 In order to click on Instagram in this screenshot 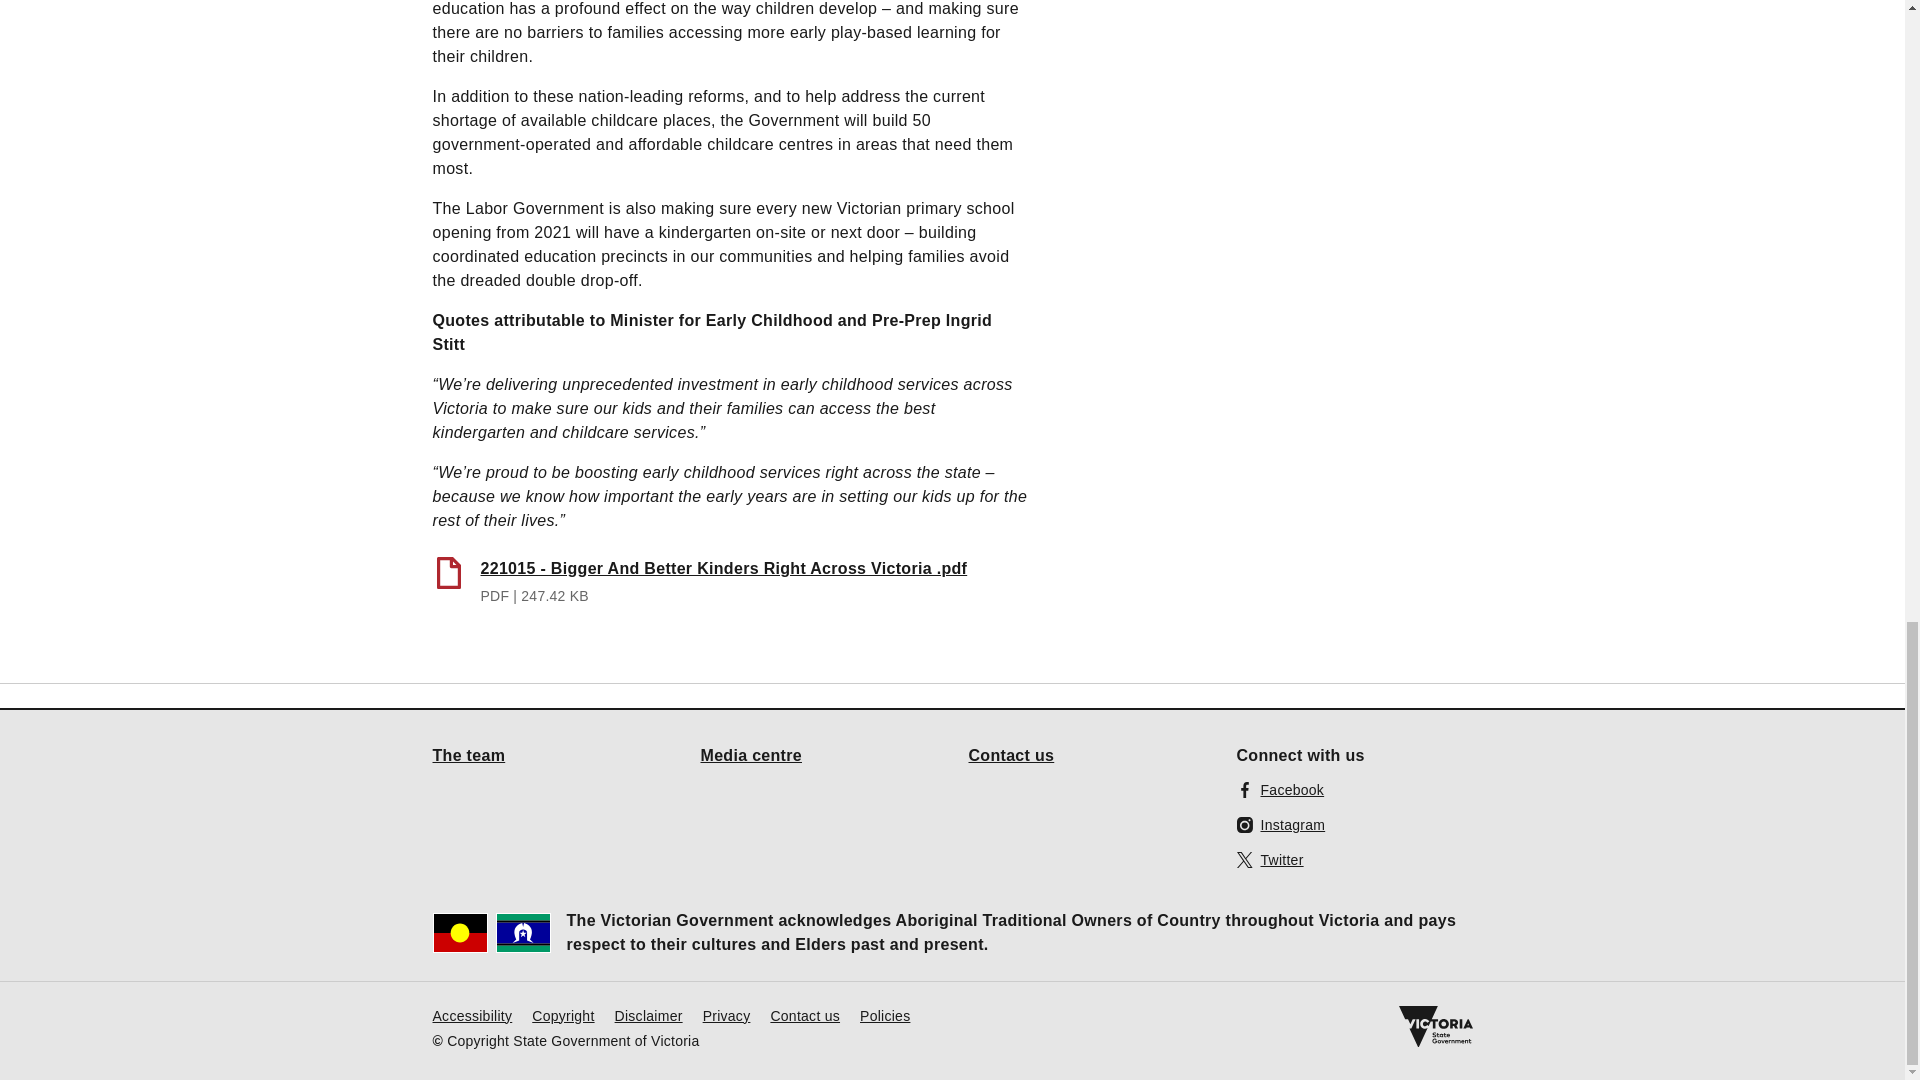, I will do `click(1280, 824)`.